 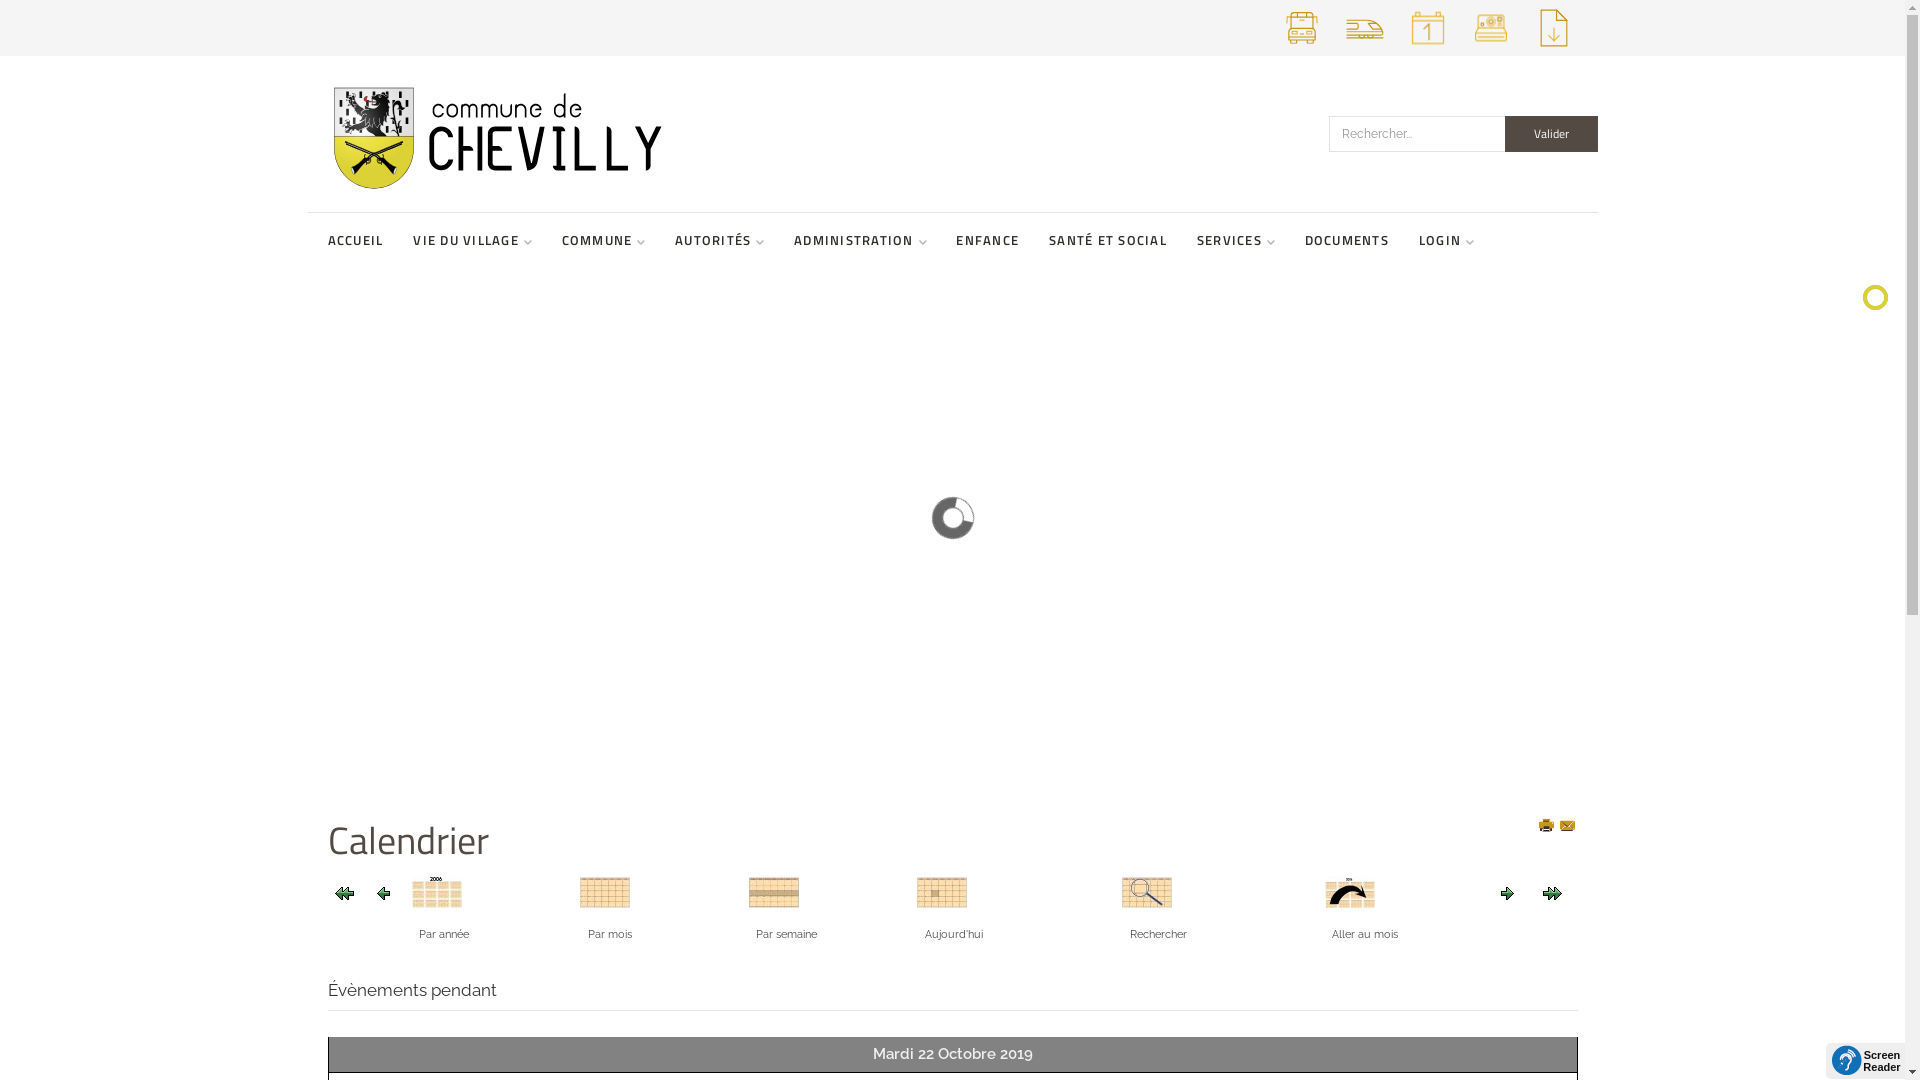 What do you see at coordinates (1552, 893) in the screenshot?
I see `Mois suivant` at bounding box center [1552, 893].